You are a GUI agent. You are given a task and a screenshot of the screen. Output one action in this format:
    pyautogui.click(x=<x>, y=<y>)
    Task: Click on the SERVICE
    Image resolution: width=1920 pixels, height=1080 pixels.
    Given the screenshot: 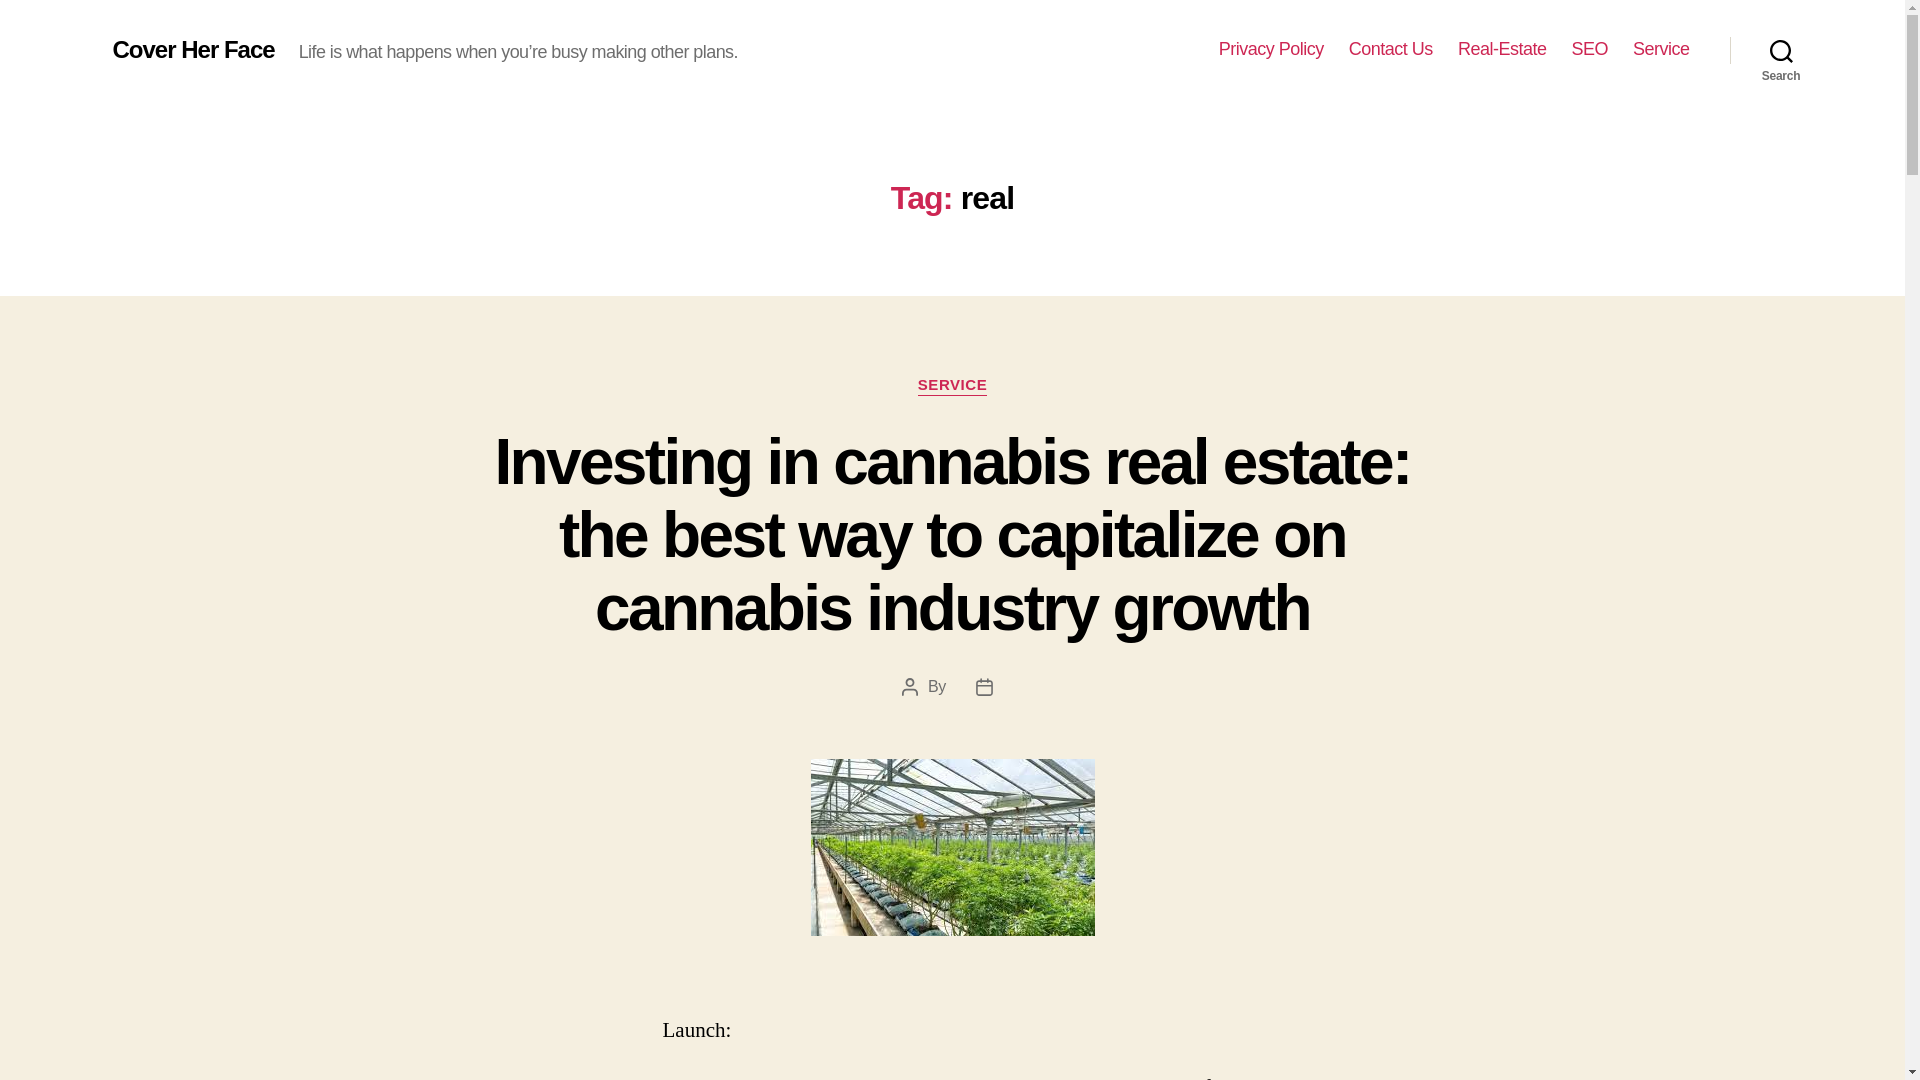 What is the action you would take?
    pyautogui.click(x=952, y=386)
    